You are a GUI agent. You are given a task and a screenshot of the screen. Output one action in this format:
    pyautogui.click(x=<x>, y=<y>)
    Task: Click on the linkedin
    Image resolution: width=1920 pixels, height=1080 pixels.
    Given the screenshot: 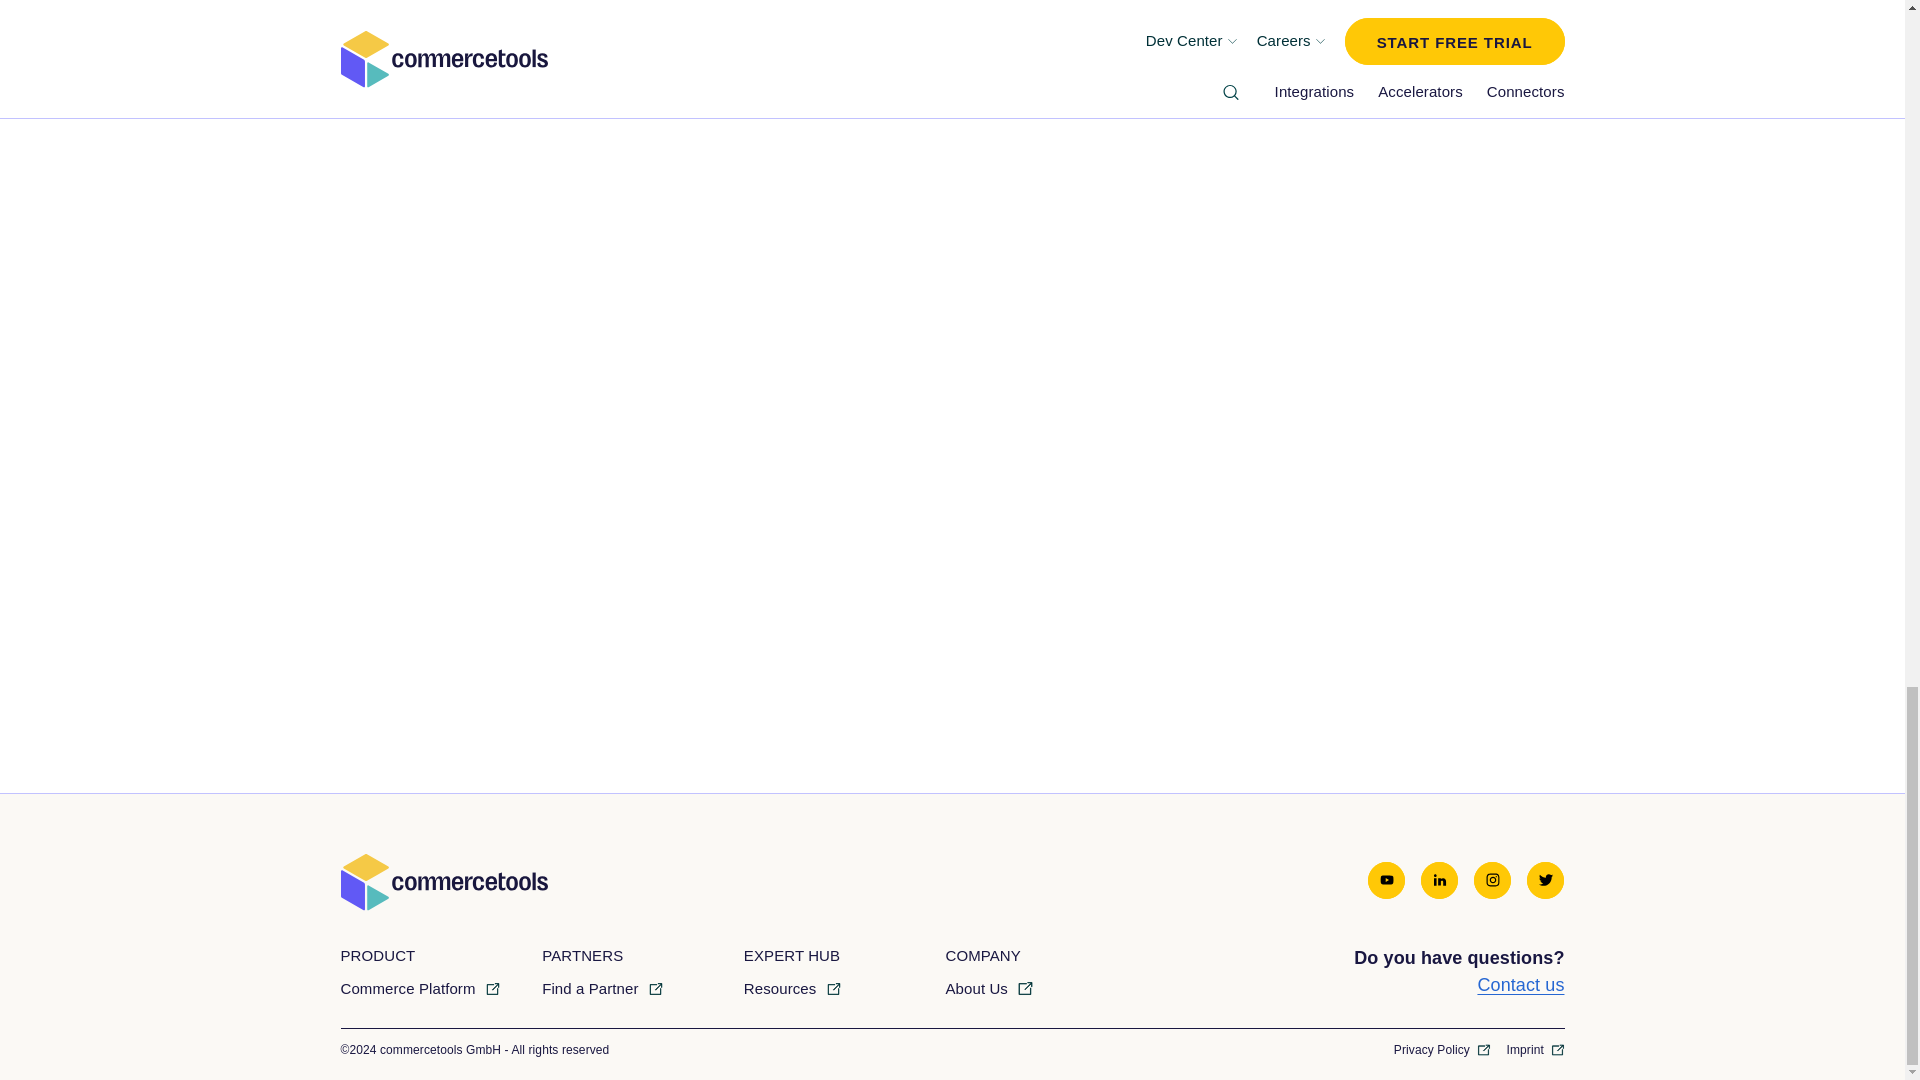 What is the action you would take?
    pyautogui.click(x=1438, y=882)
    